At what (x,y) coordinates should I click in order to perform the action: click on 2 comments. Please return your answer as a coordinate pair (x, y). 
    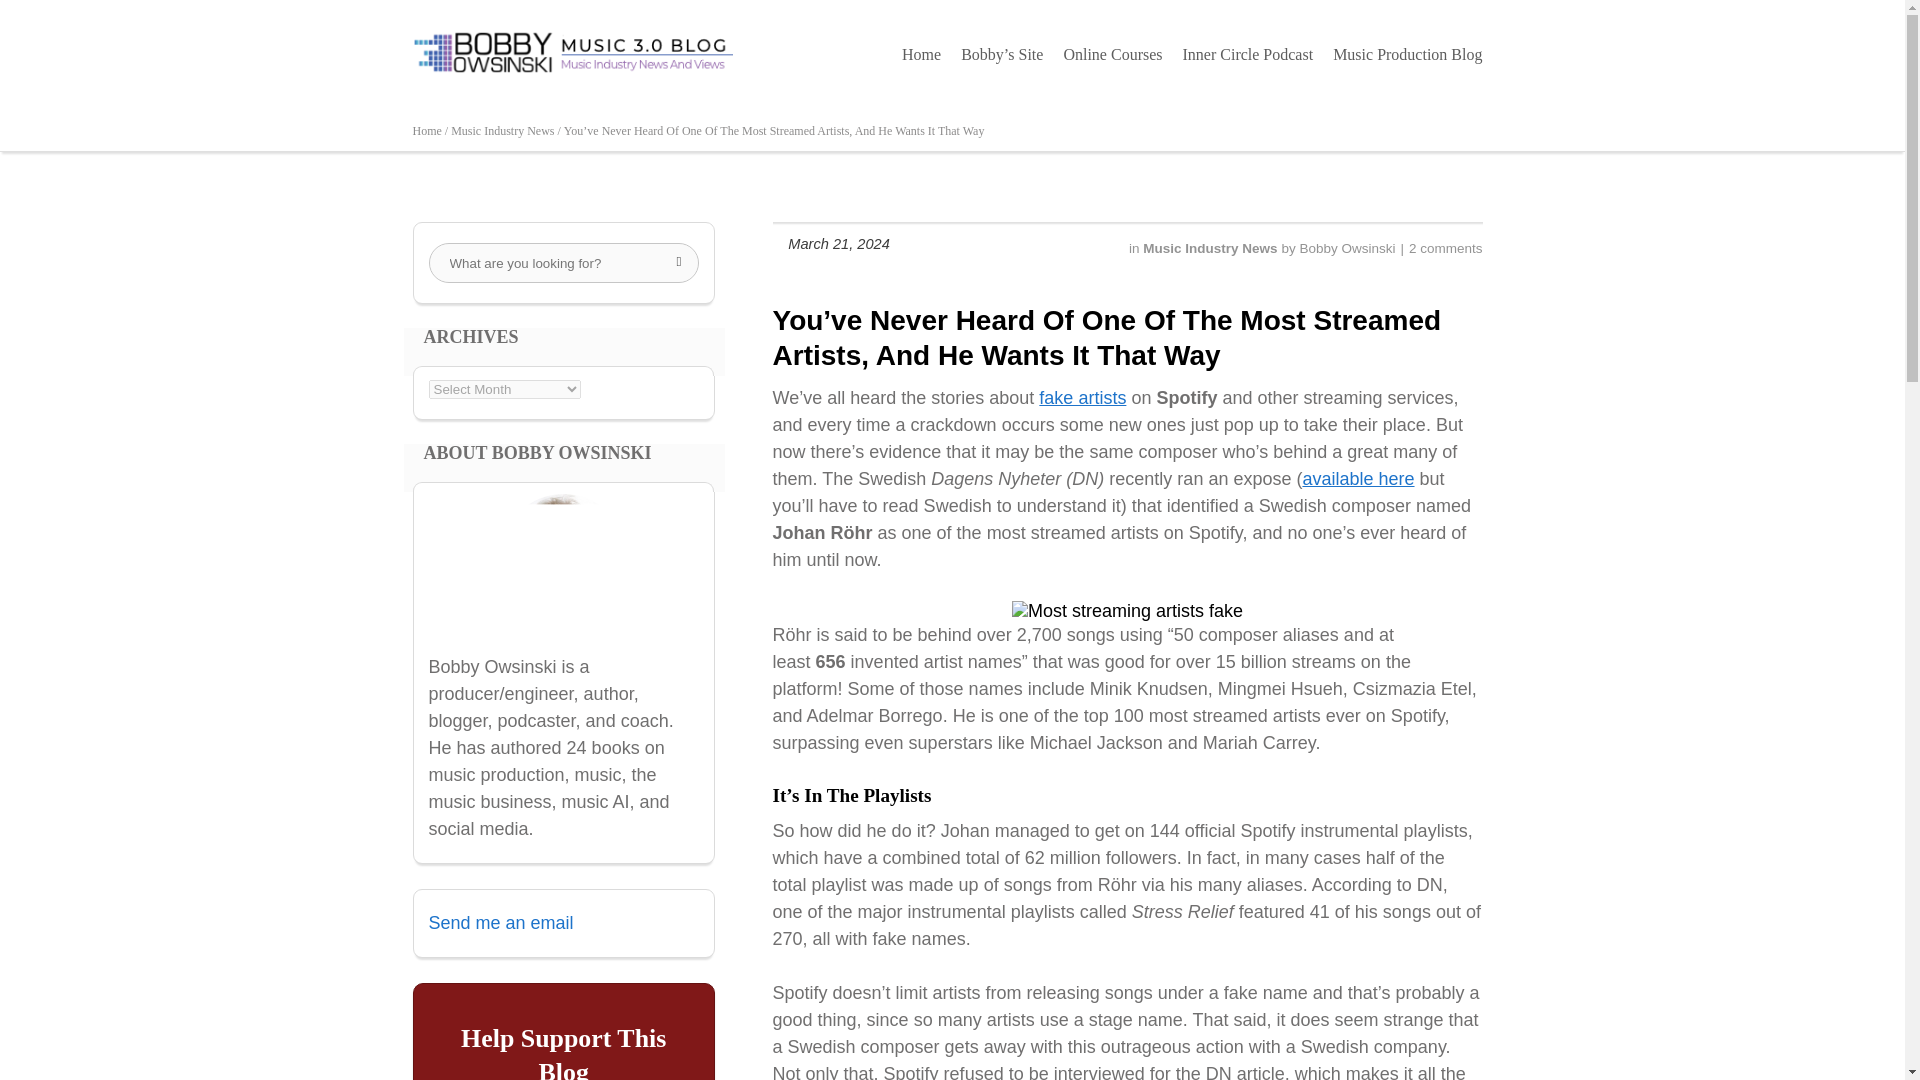
    Looking at the image, I should click on (1446, 248).